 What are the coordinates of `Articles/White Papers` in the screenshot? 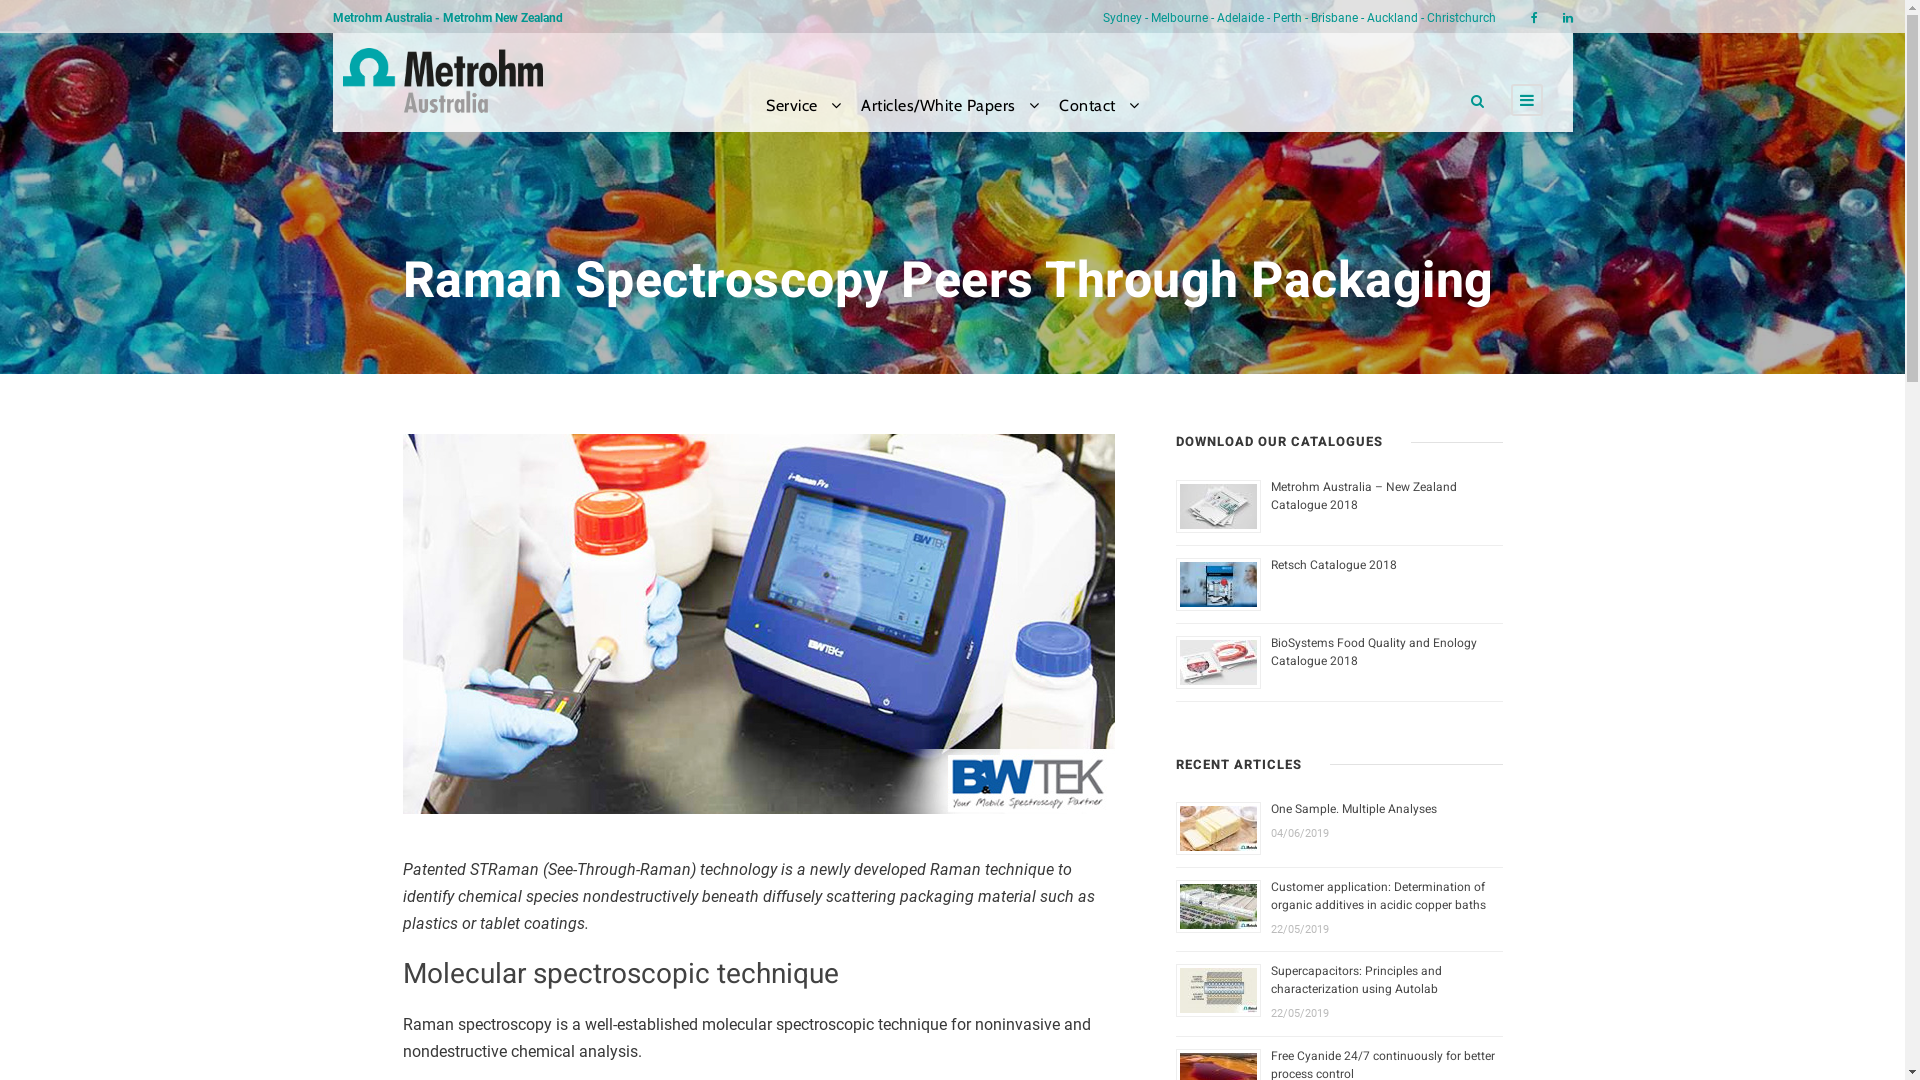 It's located at (950, 112).